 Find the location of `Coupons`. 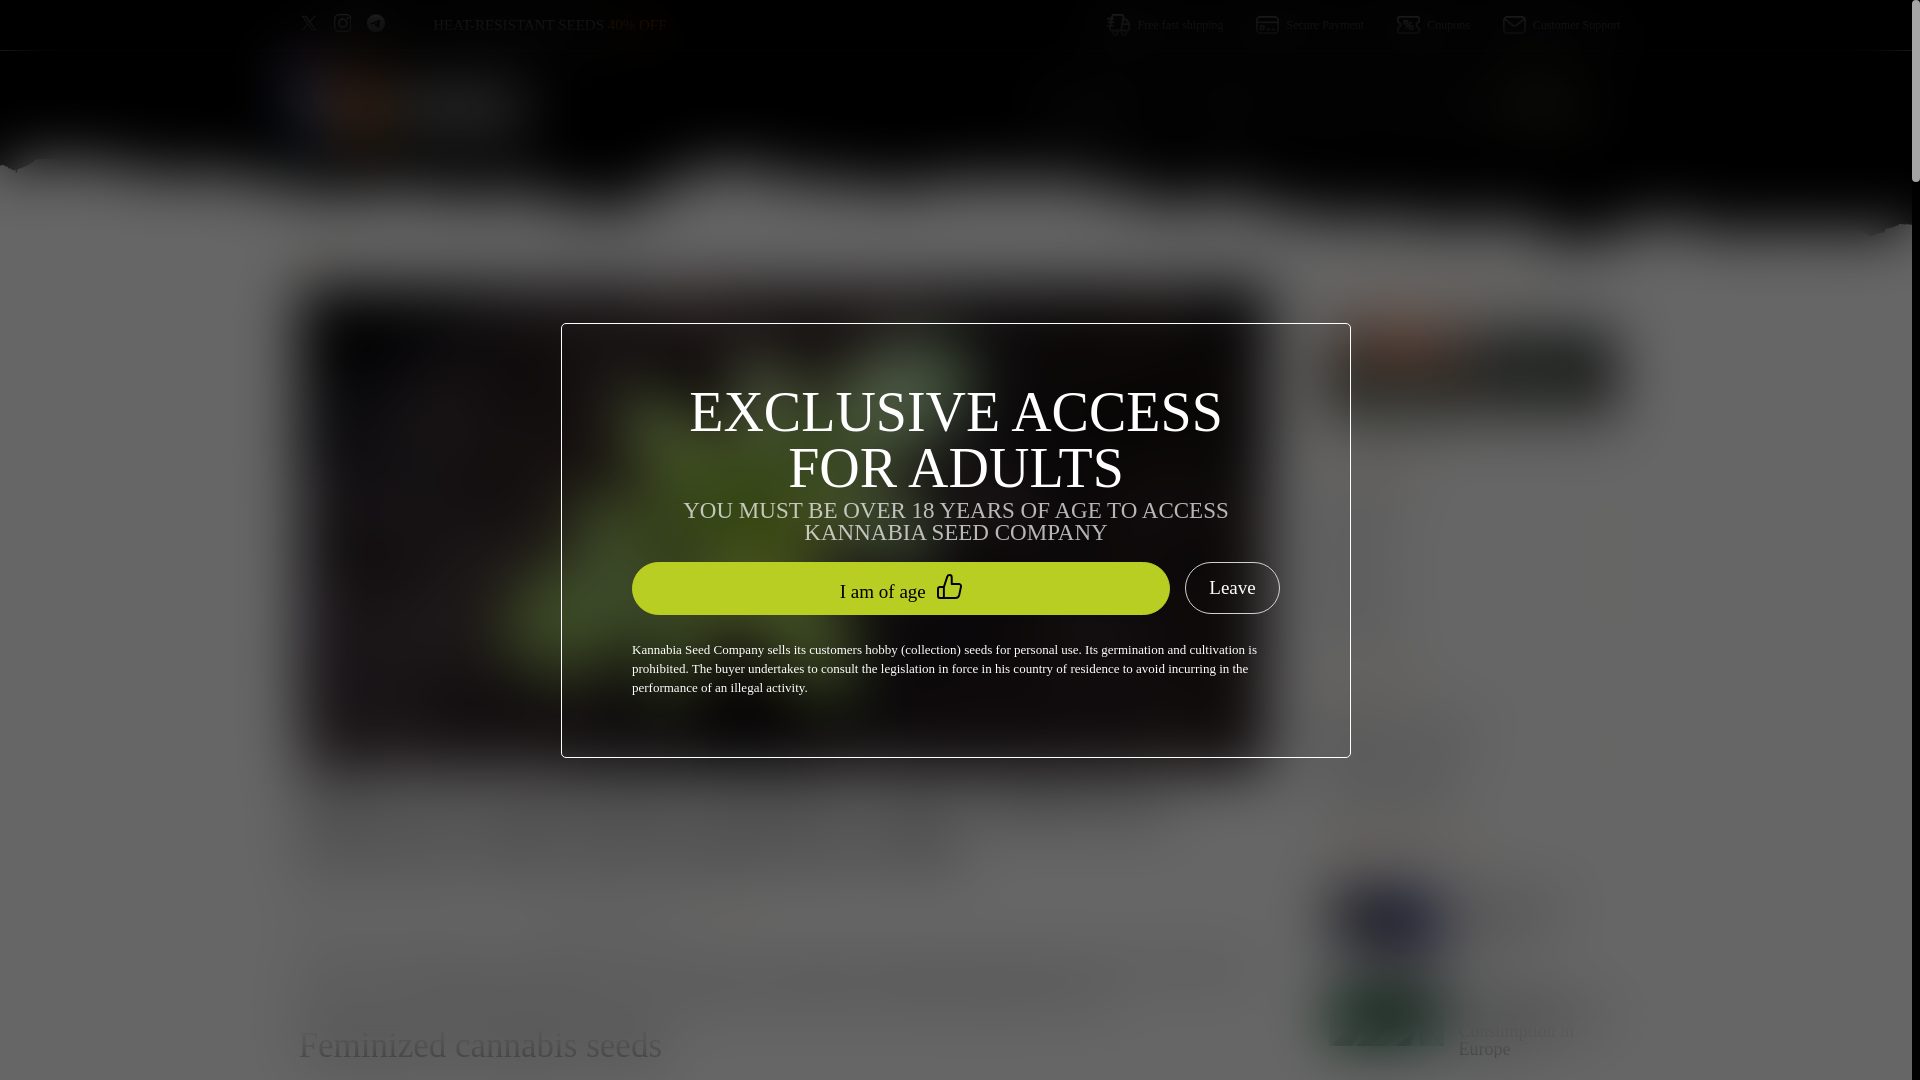

Coupons is located at coordinates (1416, 24).